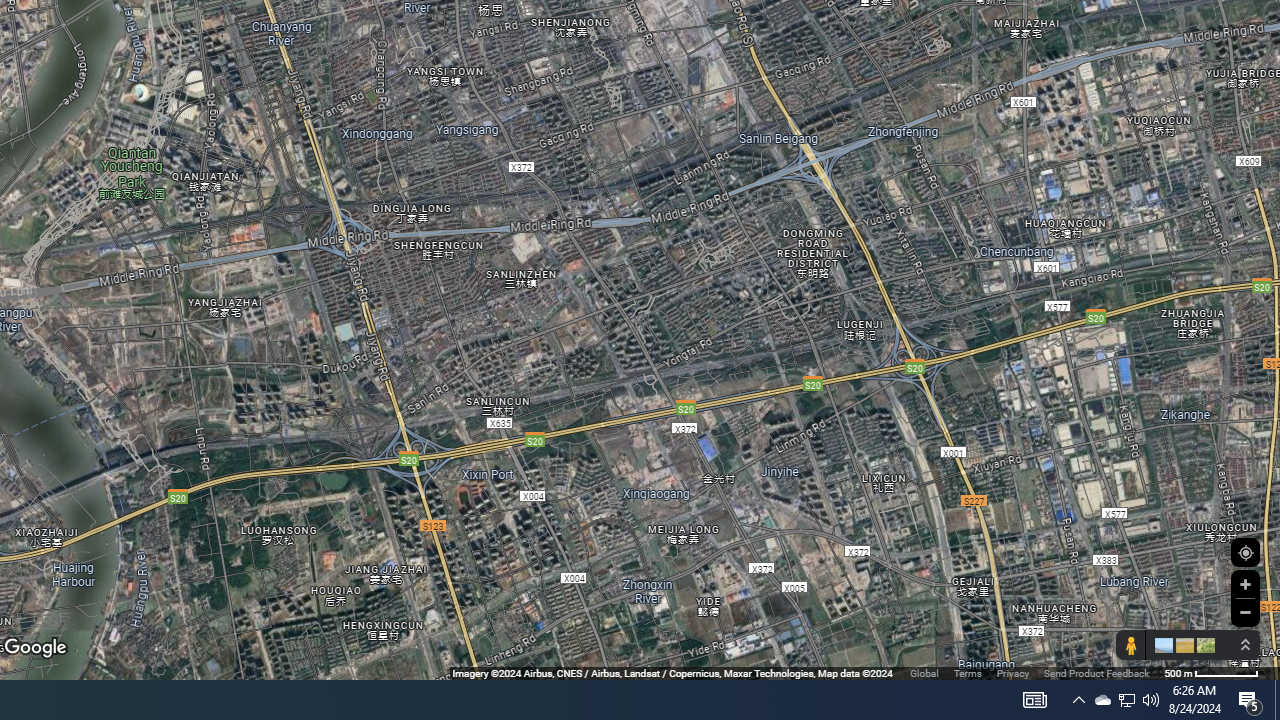 The height and width of the screenshot is (720, 1280). I want to click on Show Your Location, so click(1245, 552).